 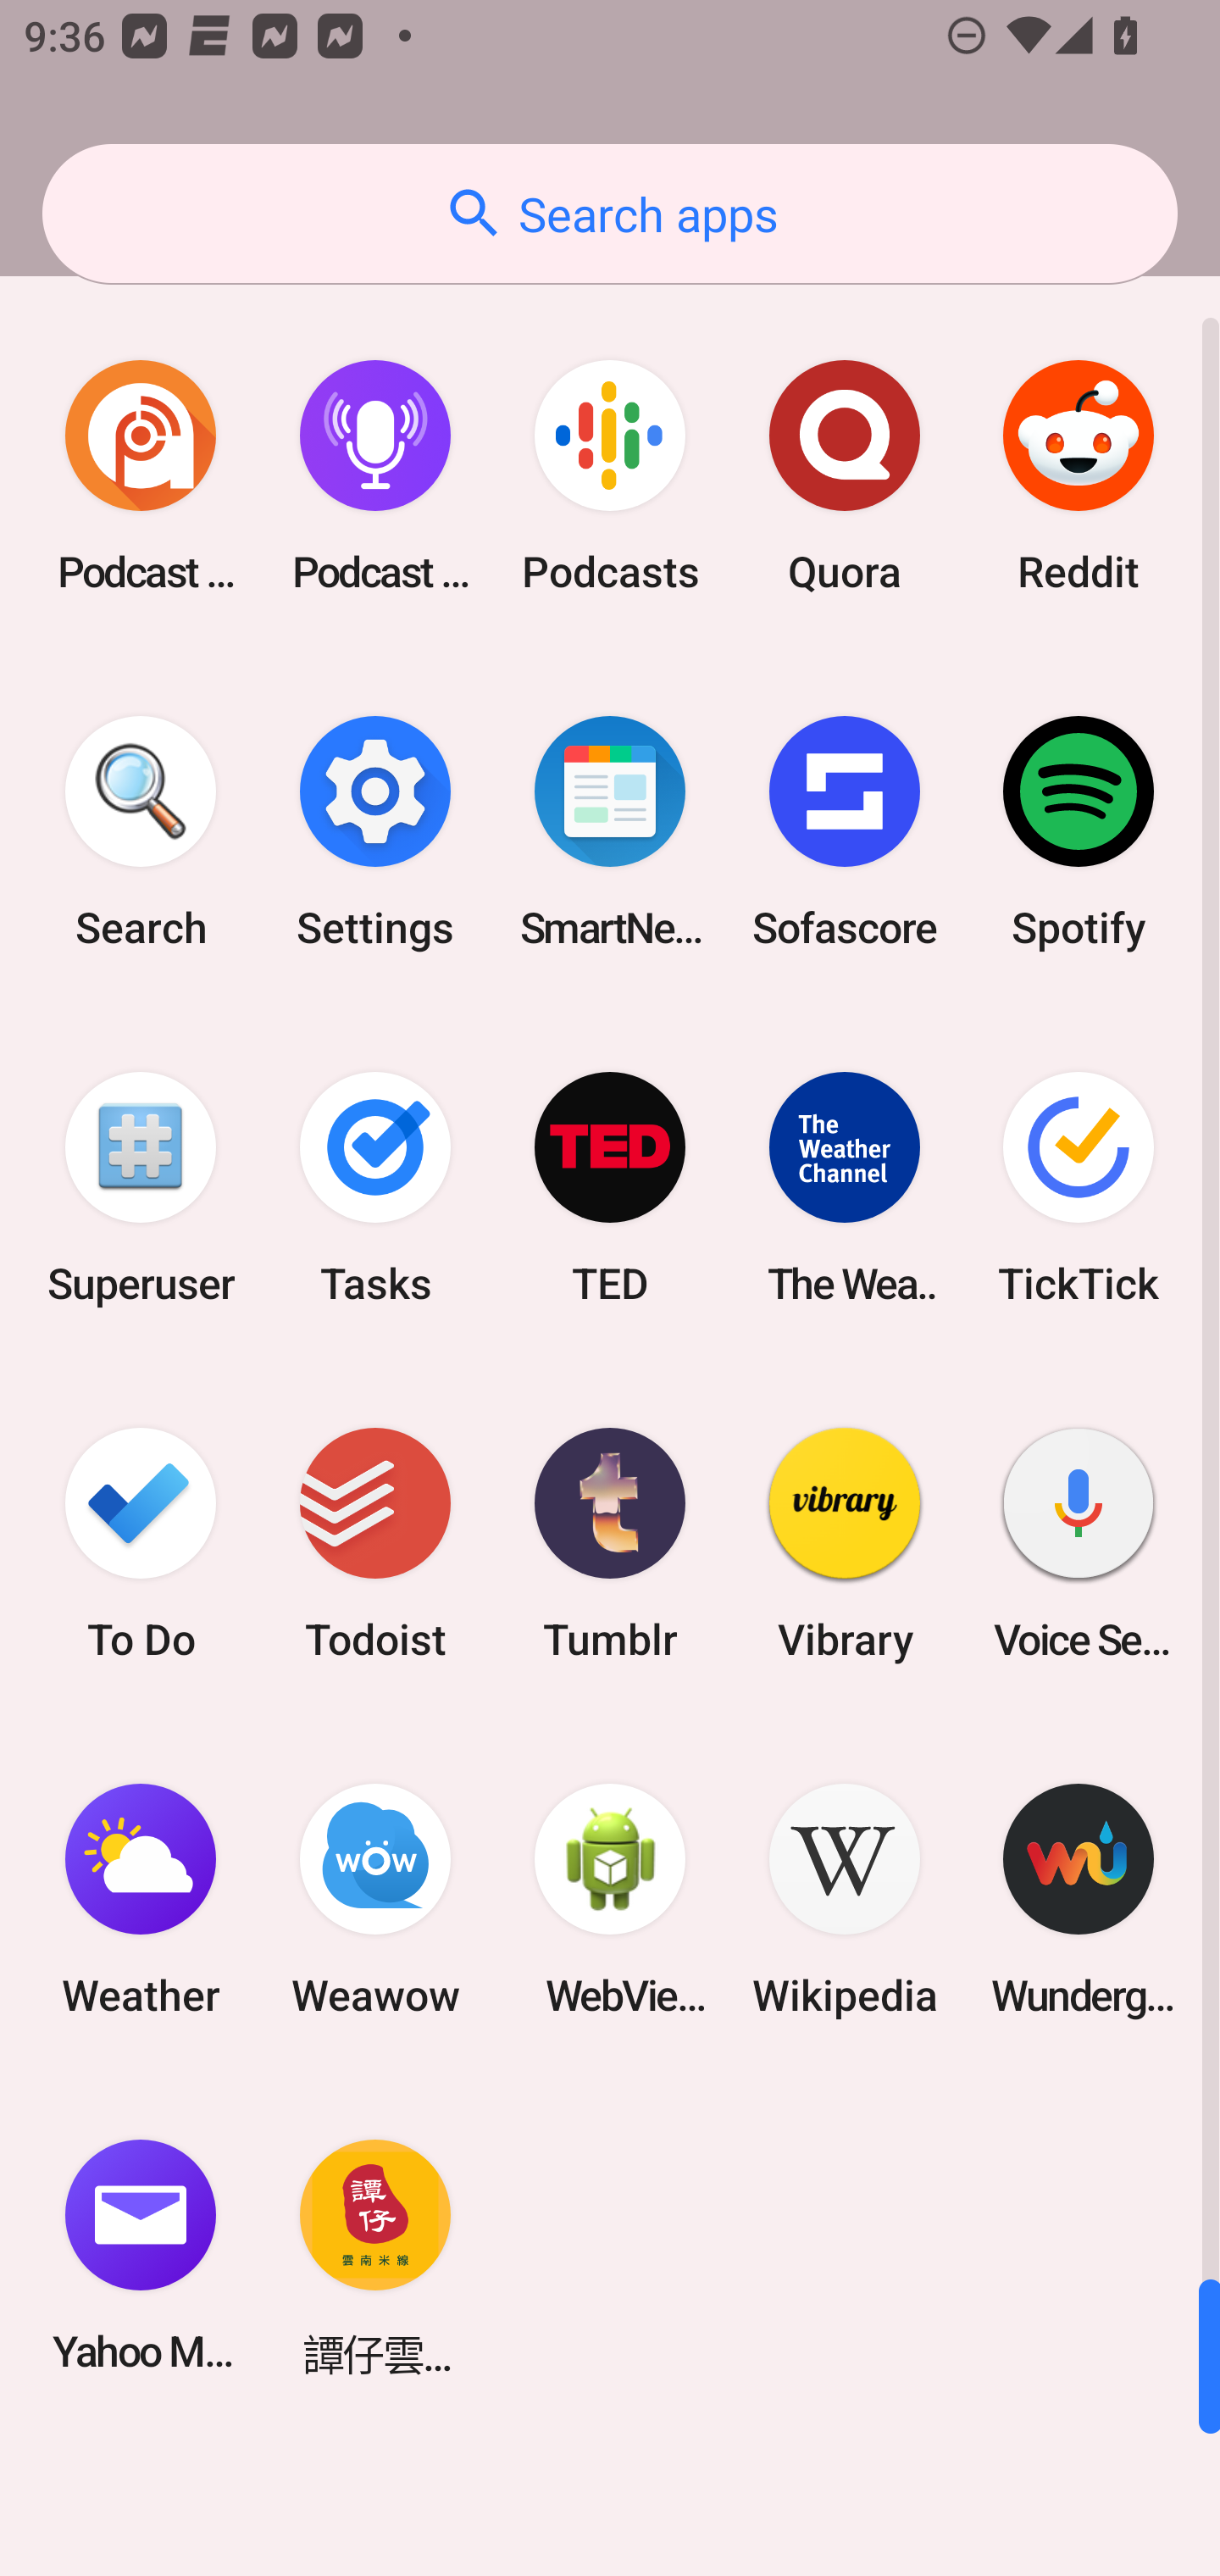 What do you see at coordinates (141, 1900) in the screenshot?
I see `Weather` at bounding box center [141, 1900].